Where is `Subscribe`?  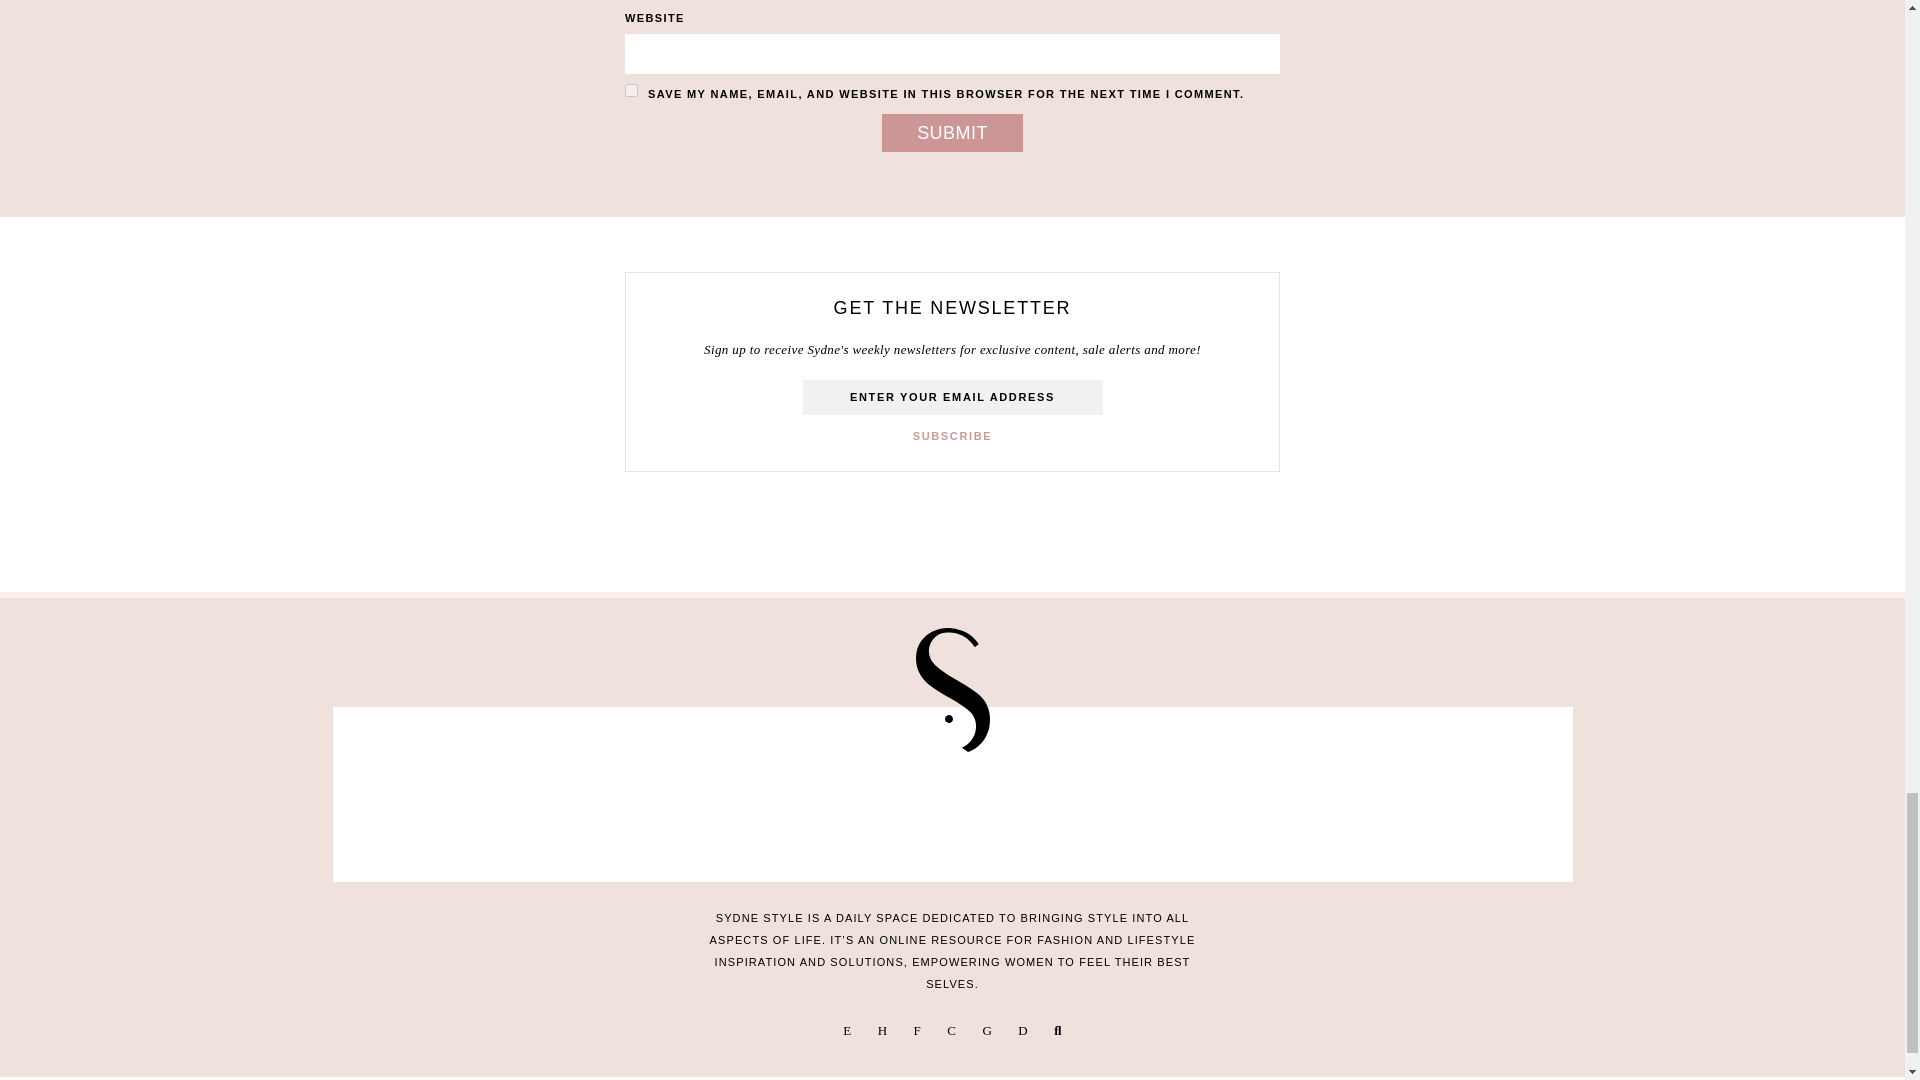 Subscribe is located at coordinates (952, 436).